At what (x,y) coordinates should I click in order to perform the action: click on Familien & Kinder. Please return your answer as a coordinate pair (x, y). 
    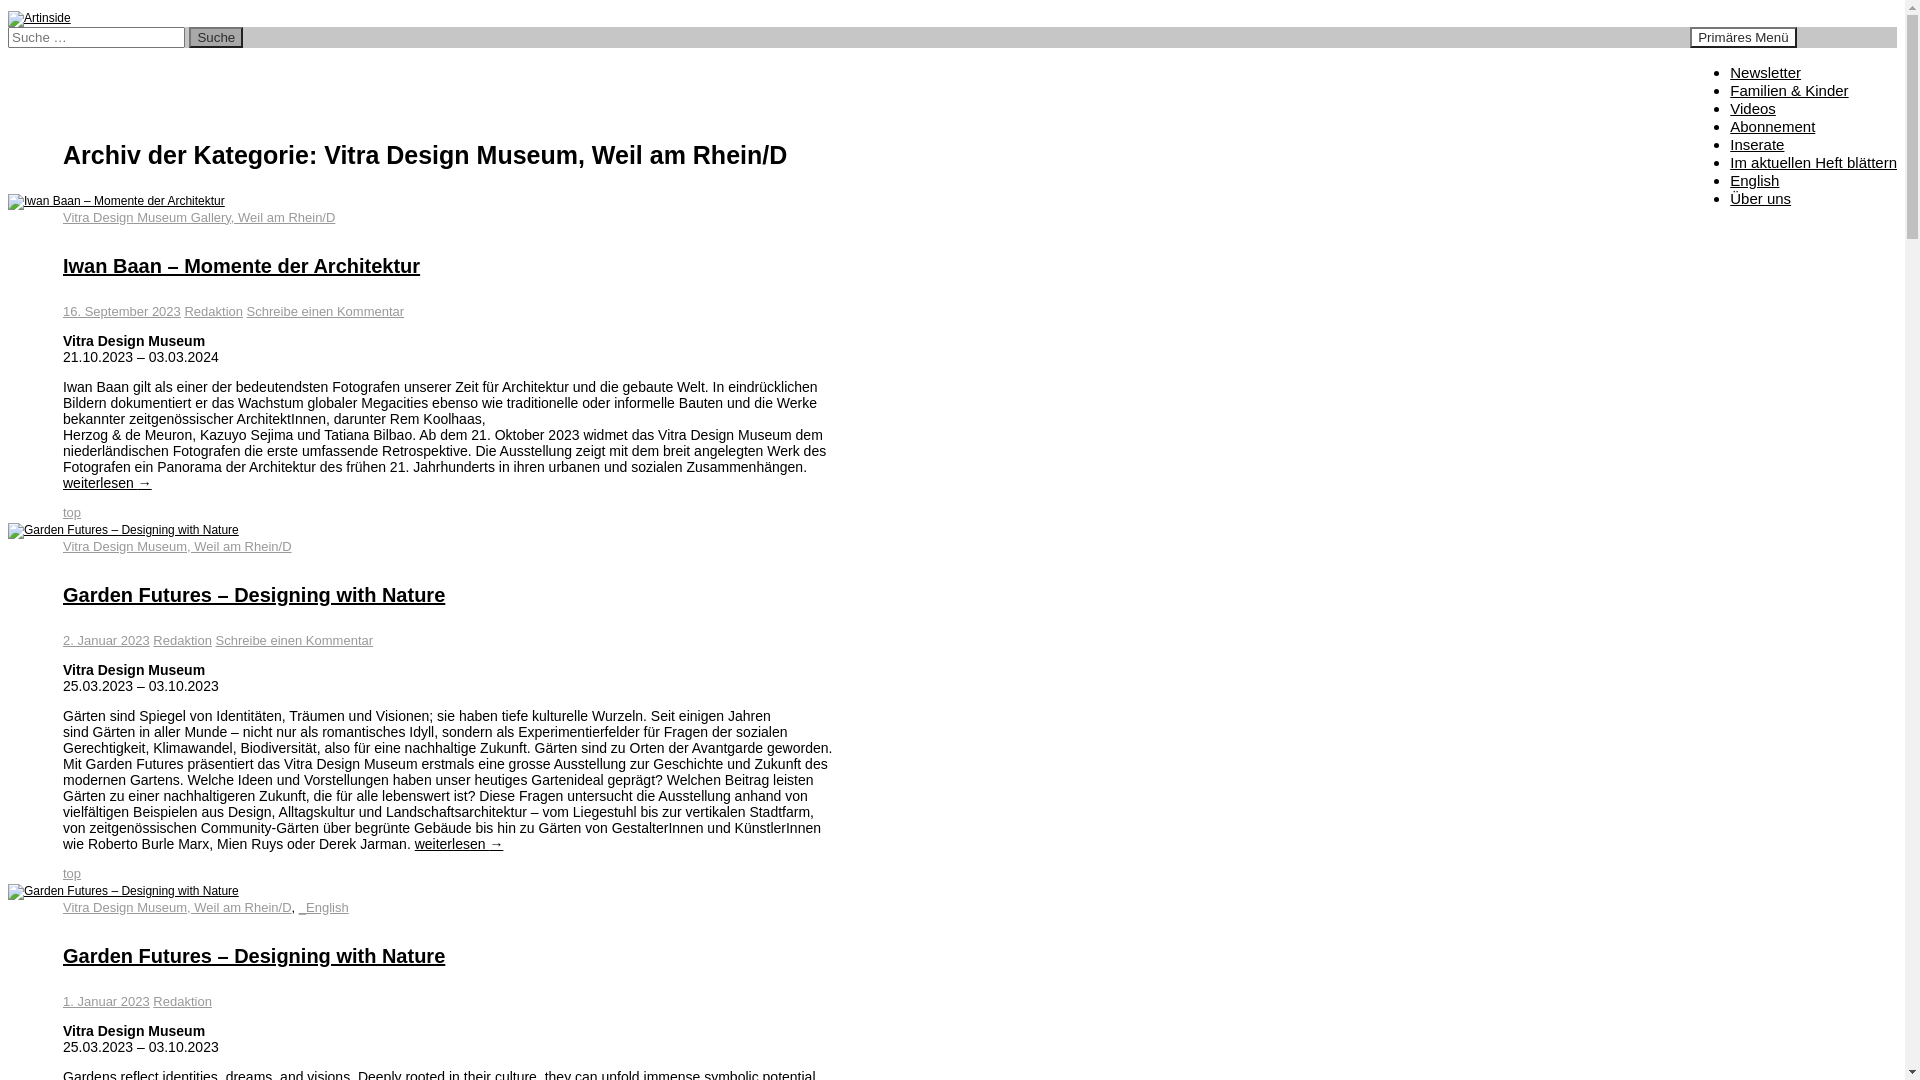
    Looking at the image, I should click on (1789, 90).